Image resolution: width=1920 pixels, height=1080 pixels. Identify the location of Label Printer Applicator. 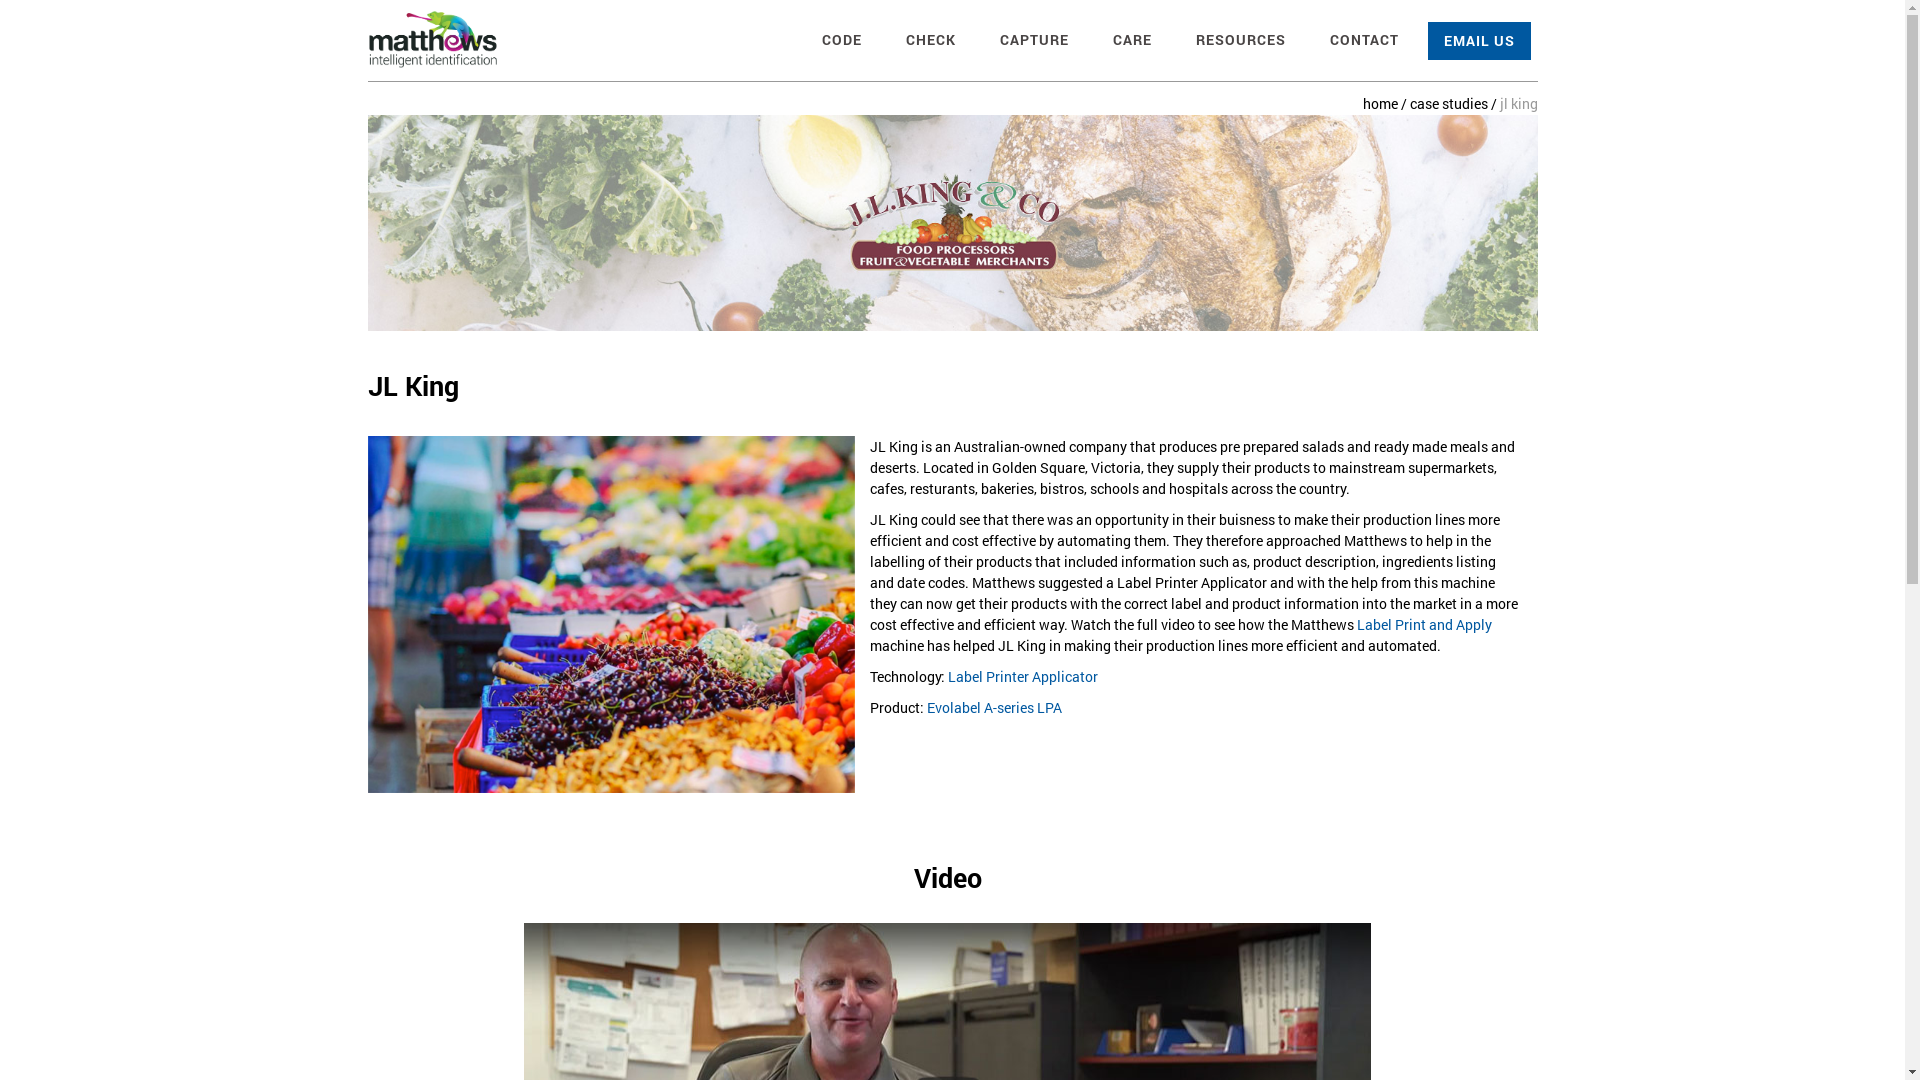
(1023, 676).